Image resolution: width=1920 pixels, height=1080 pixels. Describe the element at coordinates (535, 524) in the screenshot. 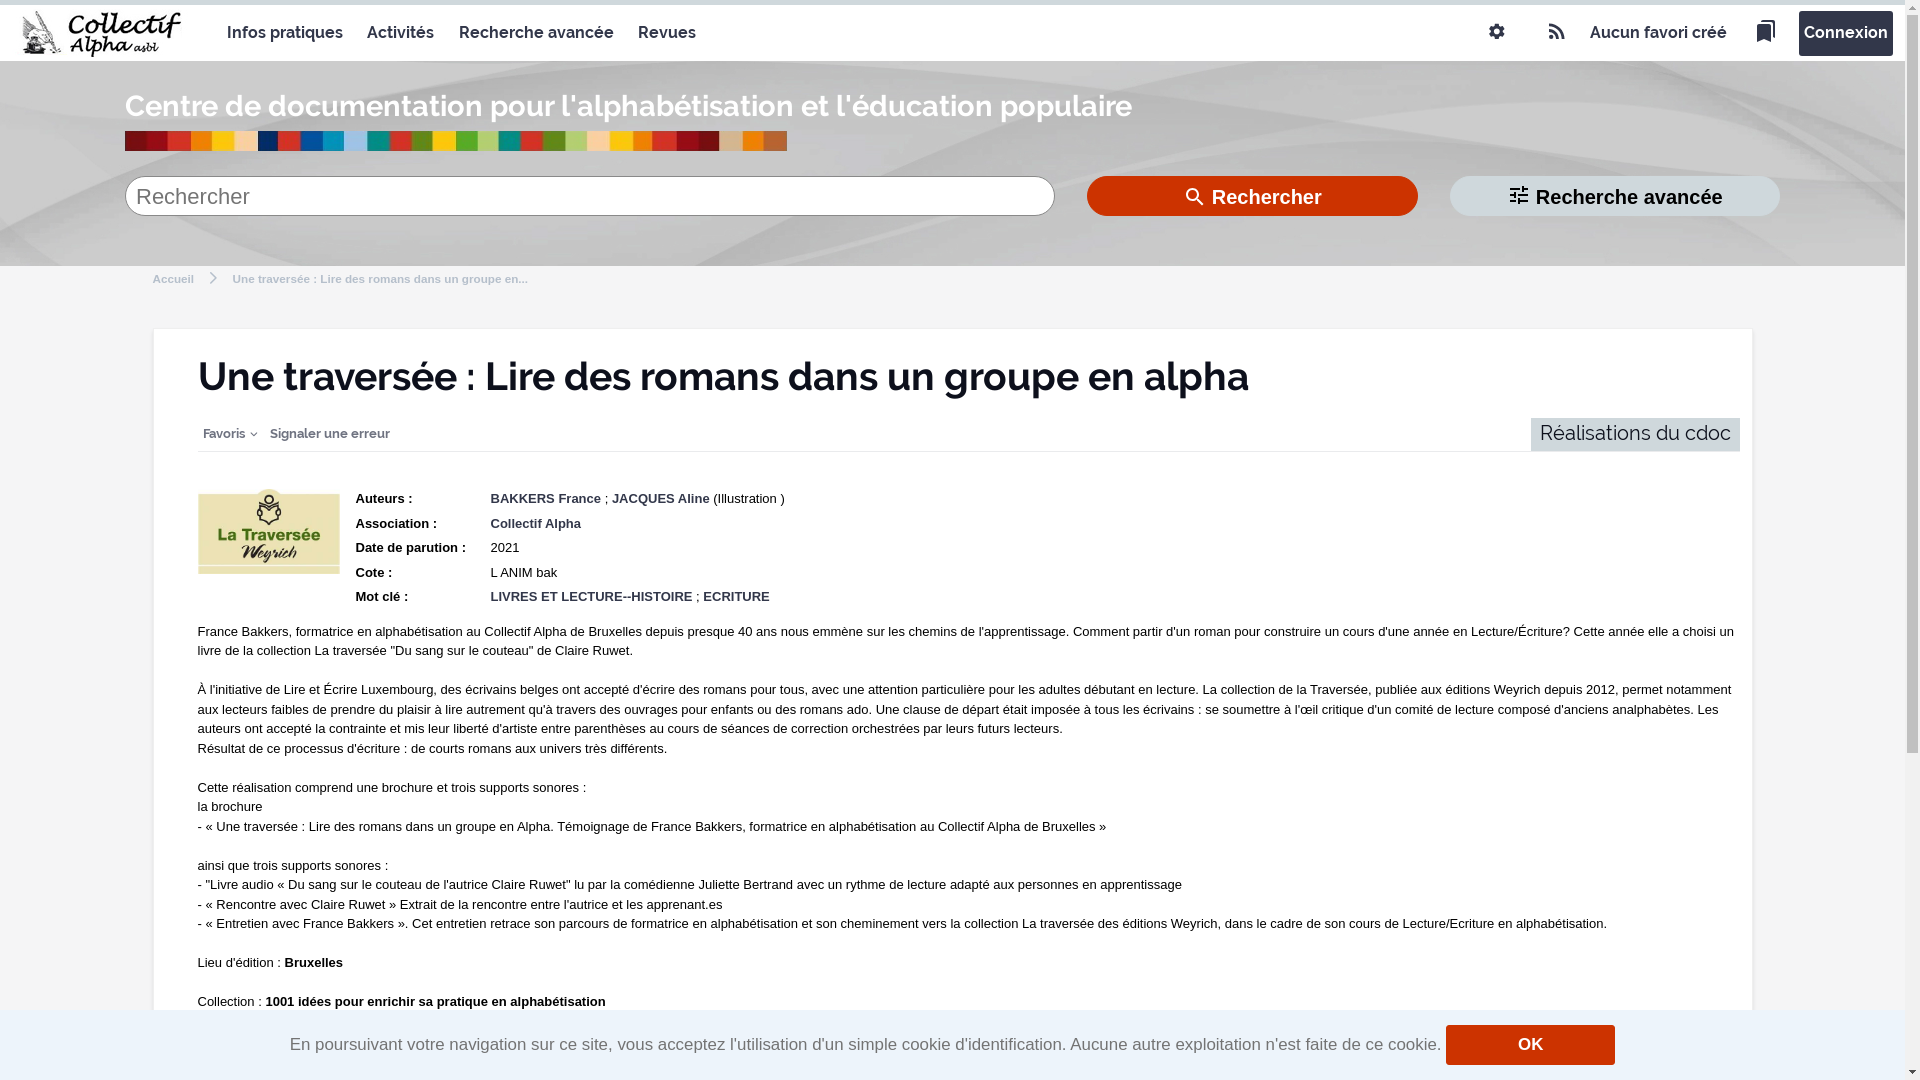

I see `Collectif Alpha` at that location.